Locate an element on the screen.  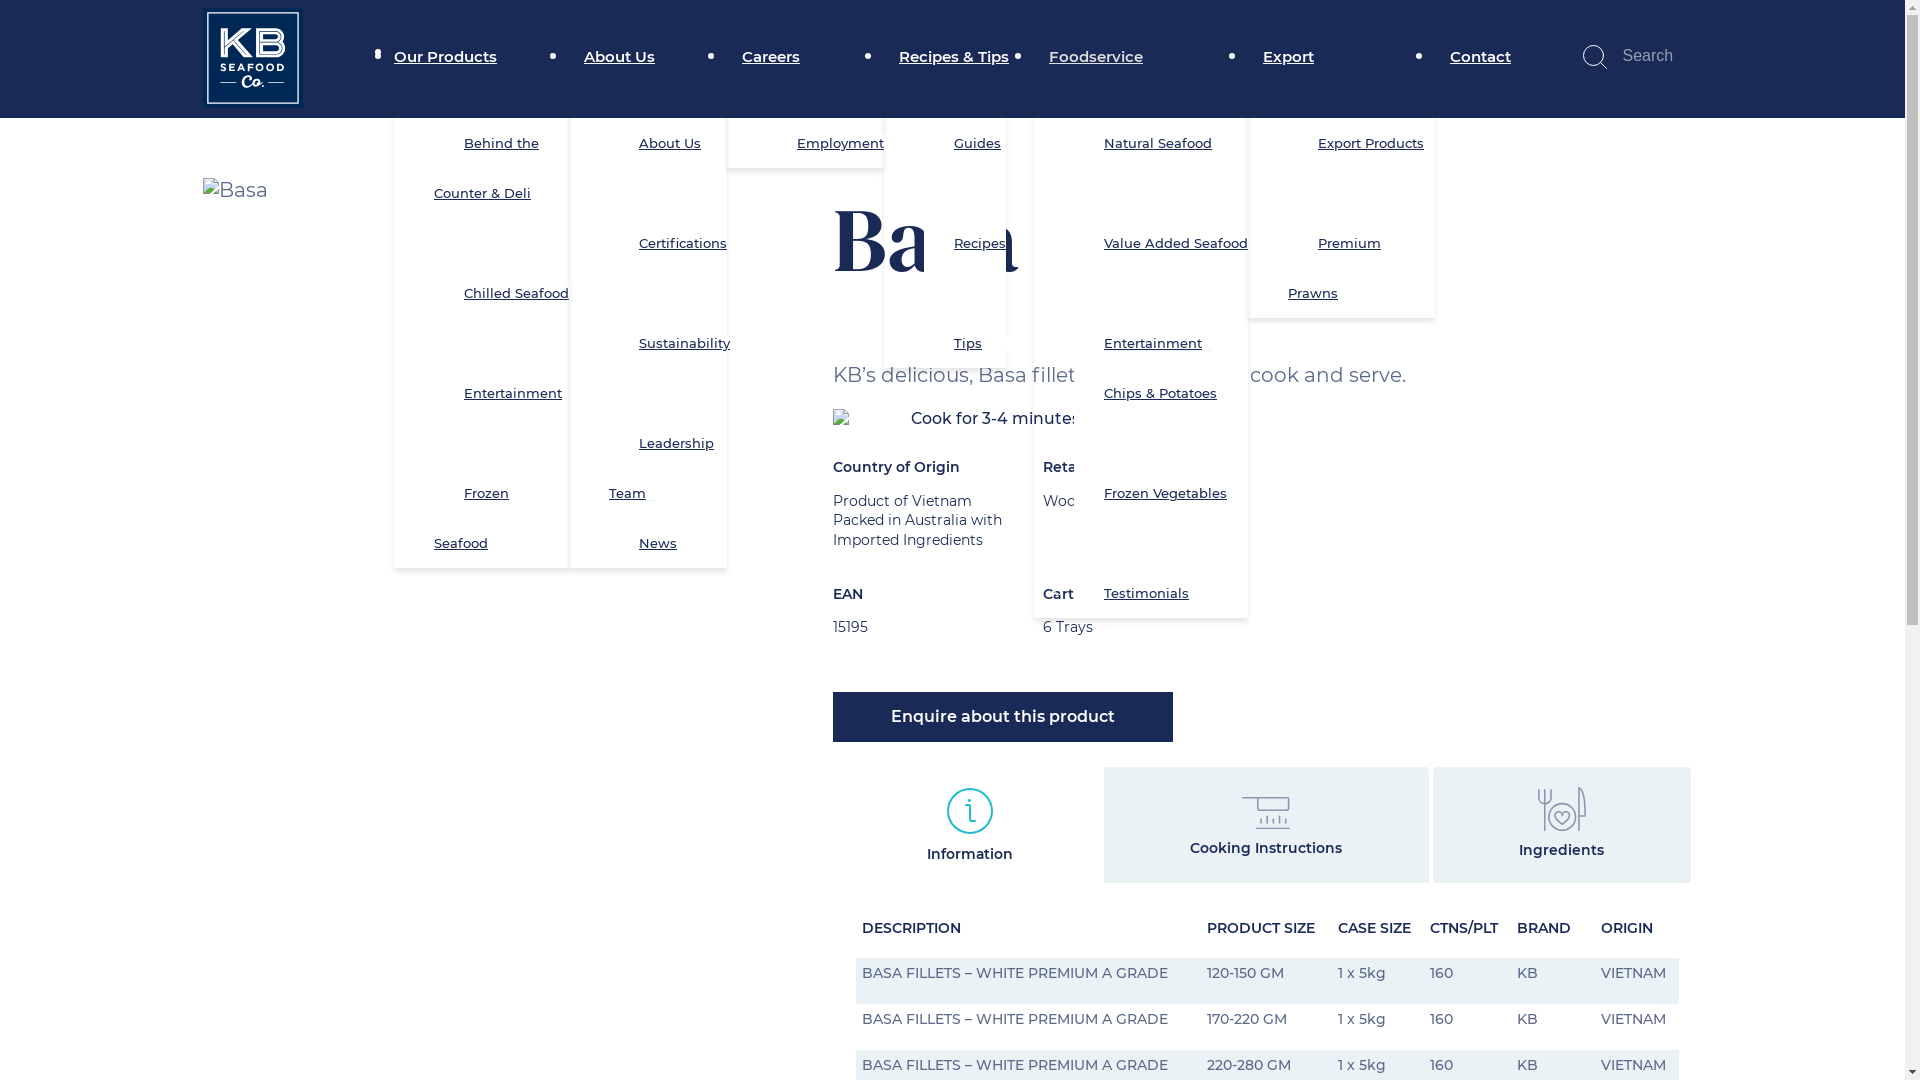
Entertainment is located at coordinates (1158, 343).